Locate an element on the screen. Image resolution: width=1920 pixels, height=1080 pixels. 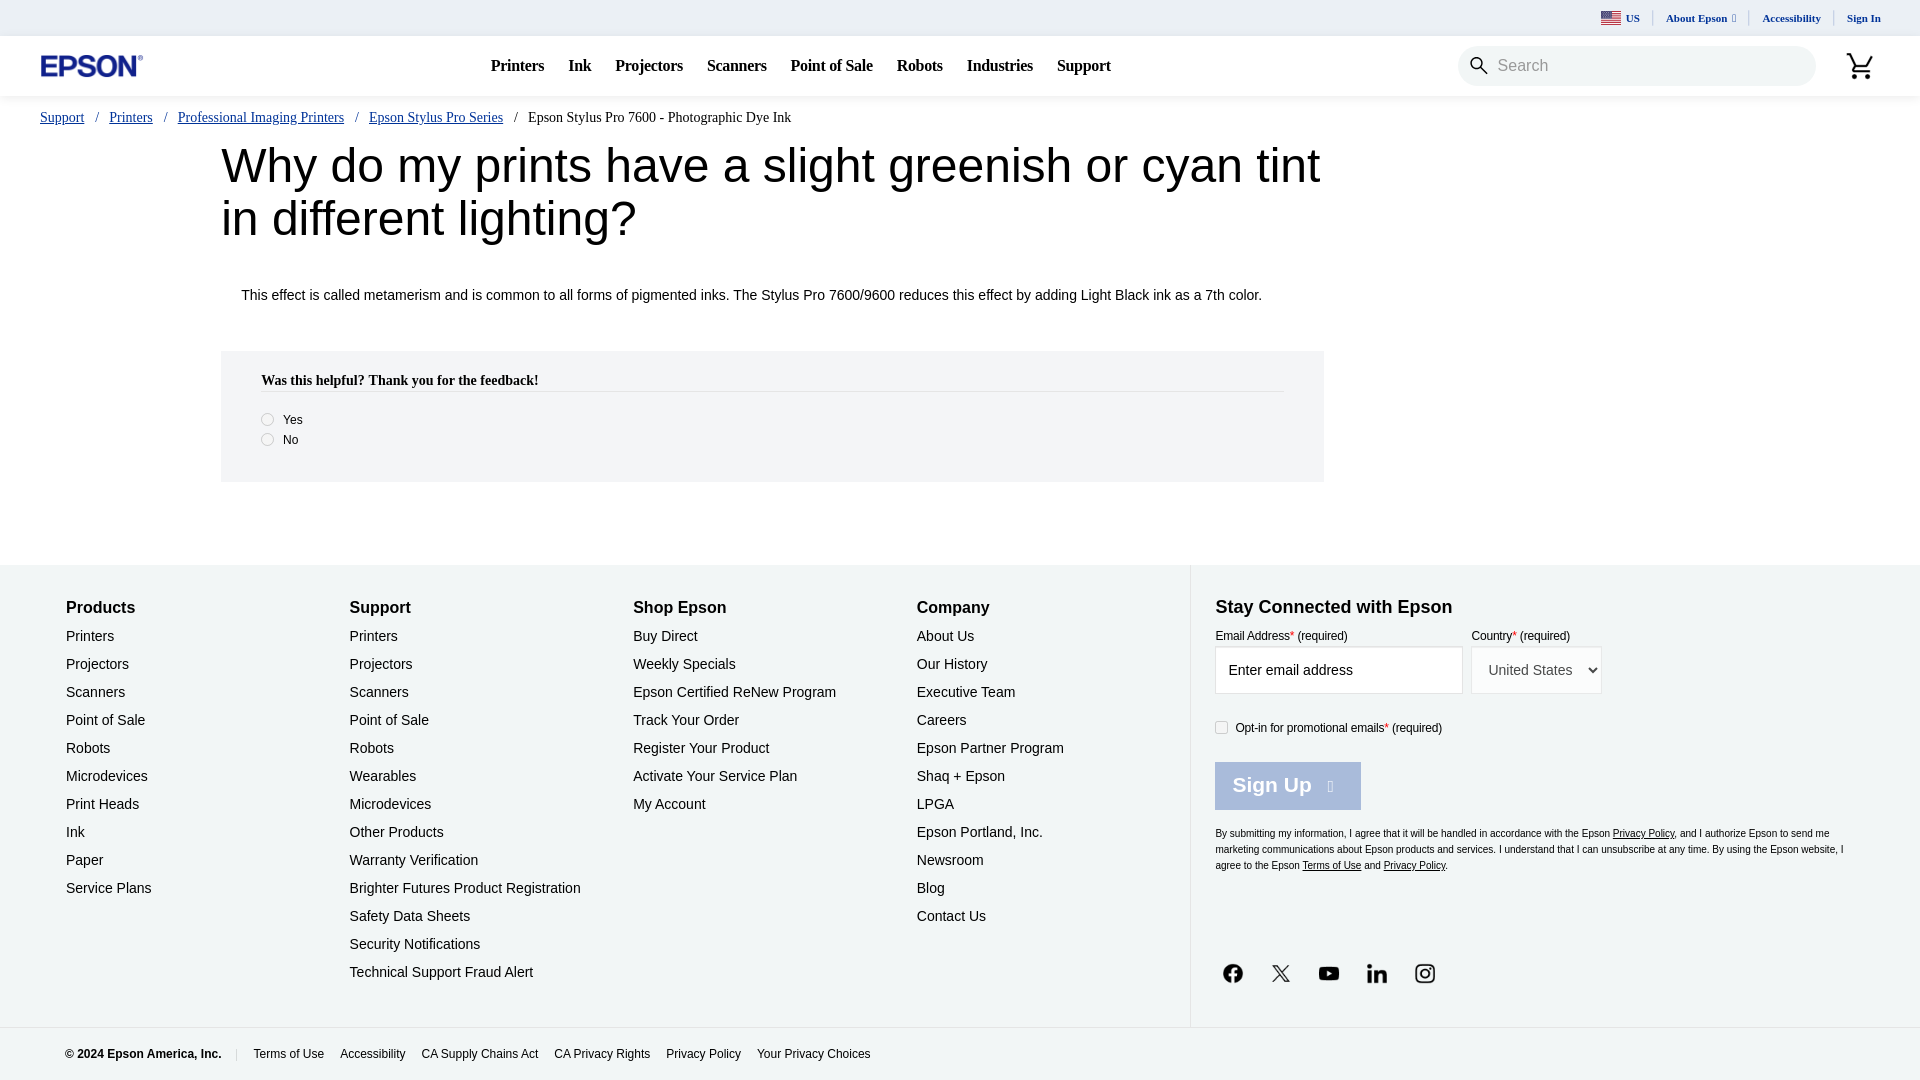
Epson Logo is located at coordinates (92, 66).